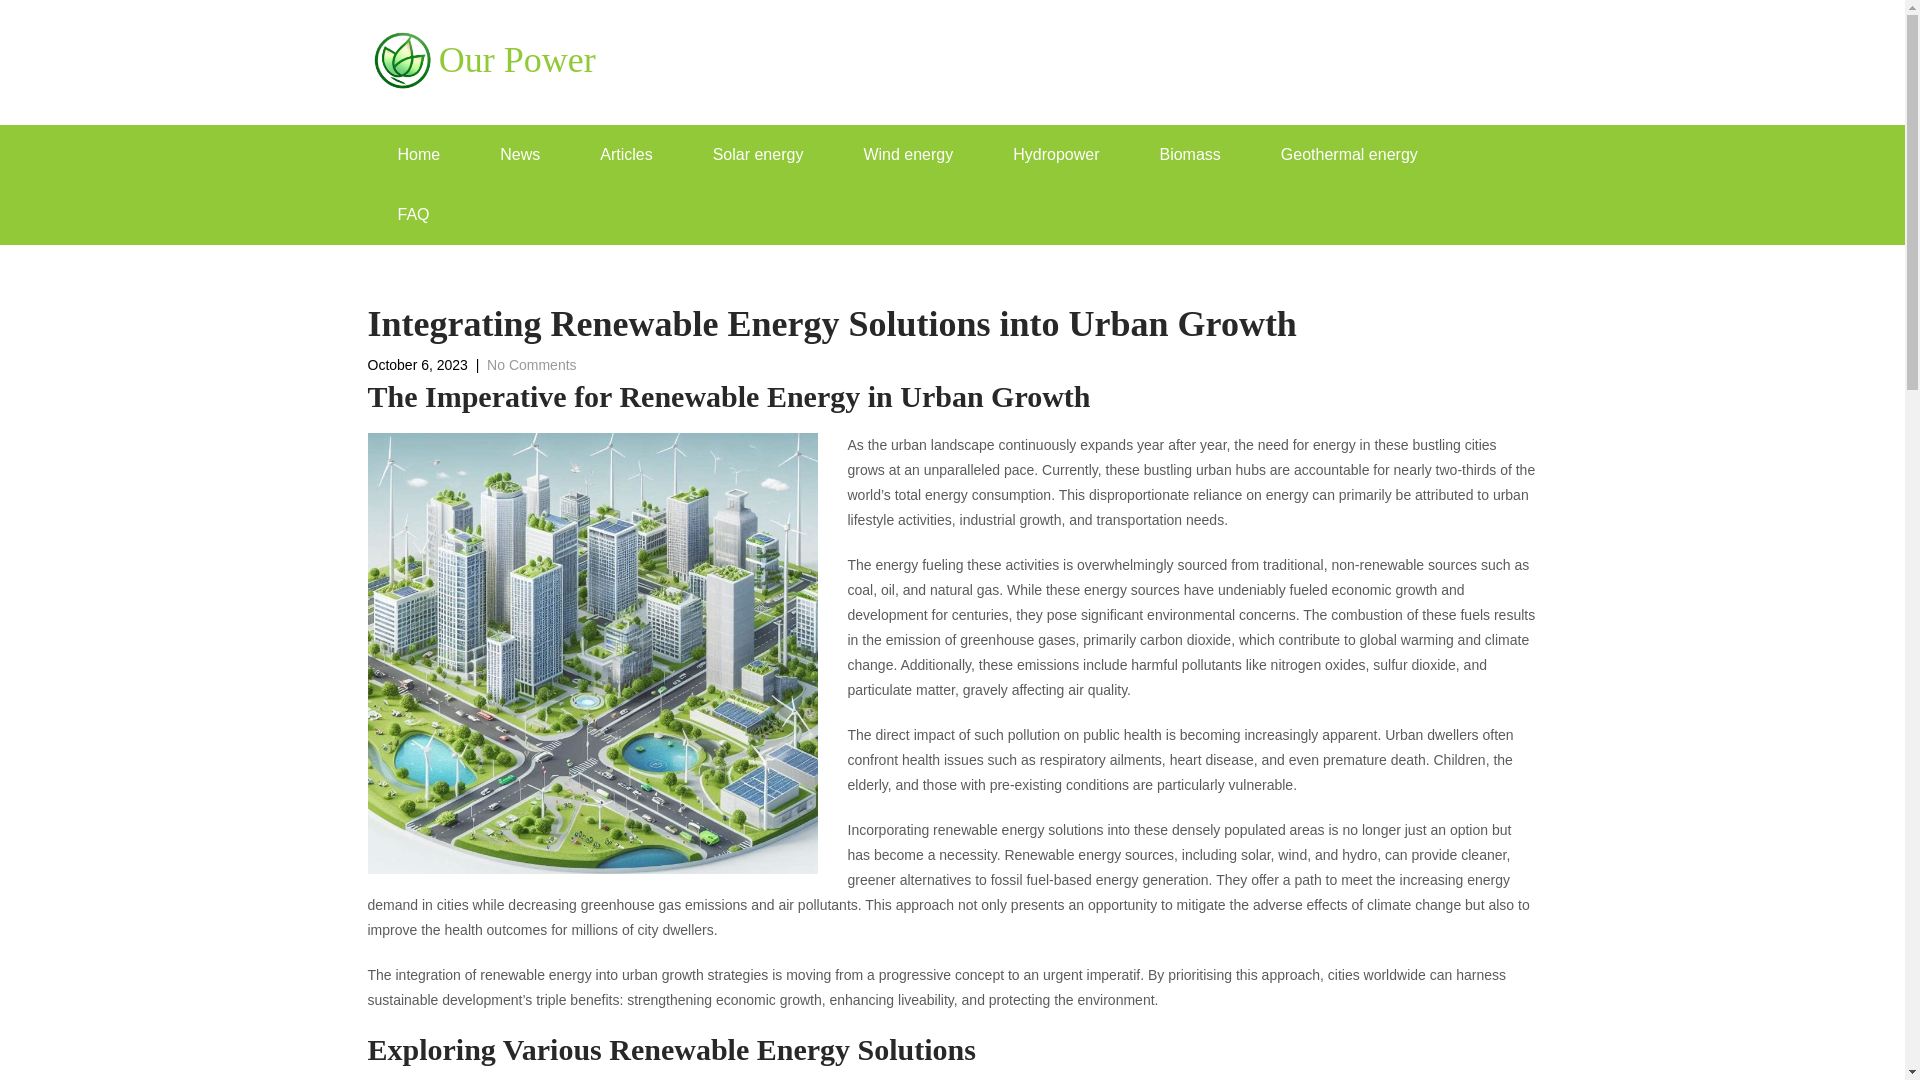  What do you see at coordinates (908, 154) in the screenshot?
I see `Wind energy` at bounding box center [908, 154].